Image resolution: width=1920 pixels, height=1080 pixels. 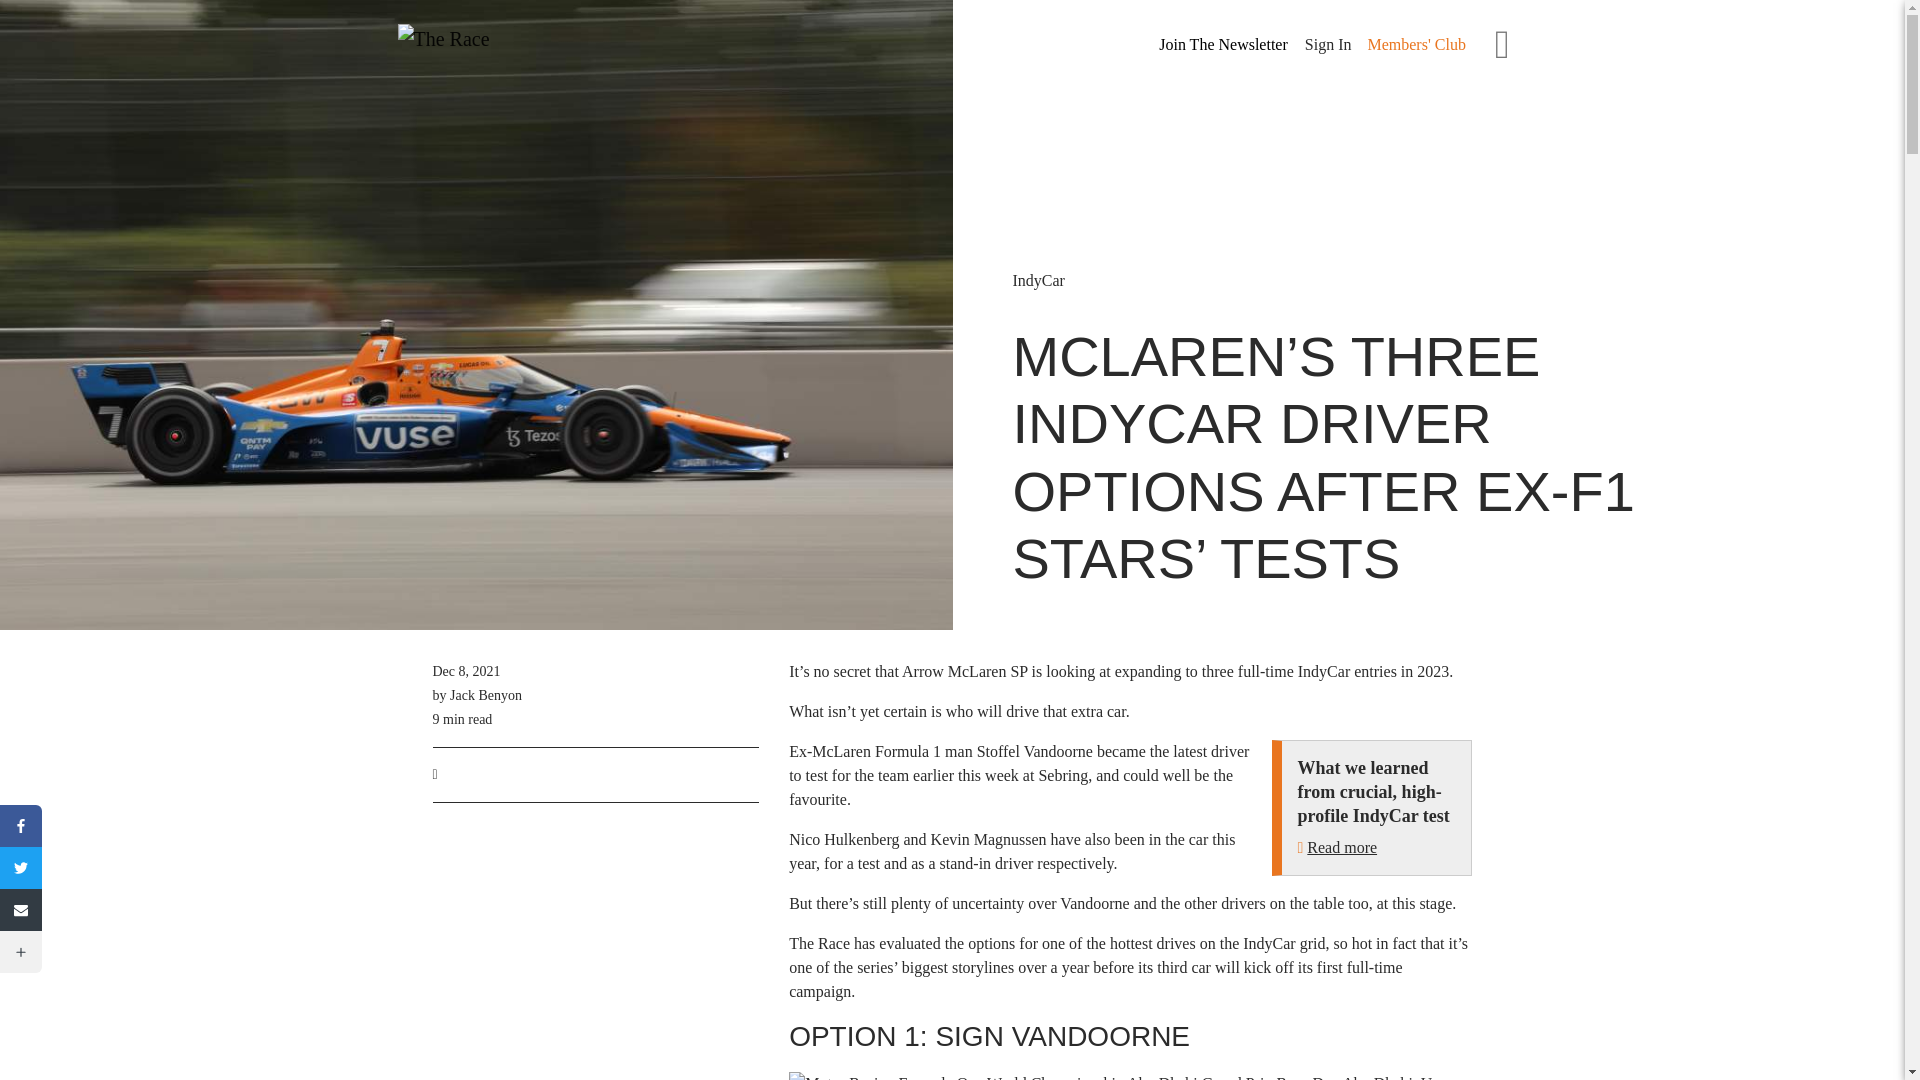 What do you see at coordinates (1328, 44) in the screenshot?
I see `Sign In` at bounding box center [1328, 44].